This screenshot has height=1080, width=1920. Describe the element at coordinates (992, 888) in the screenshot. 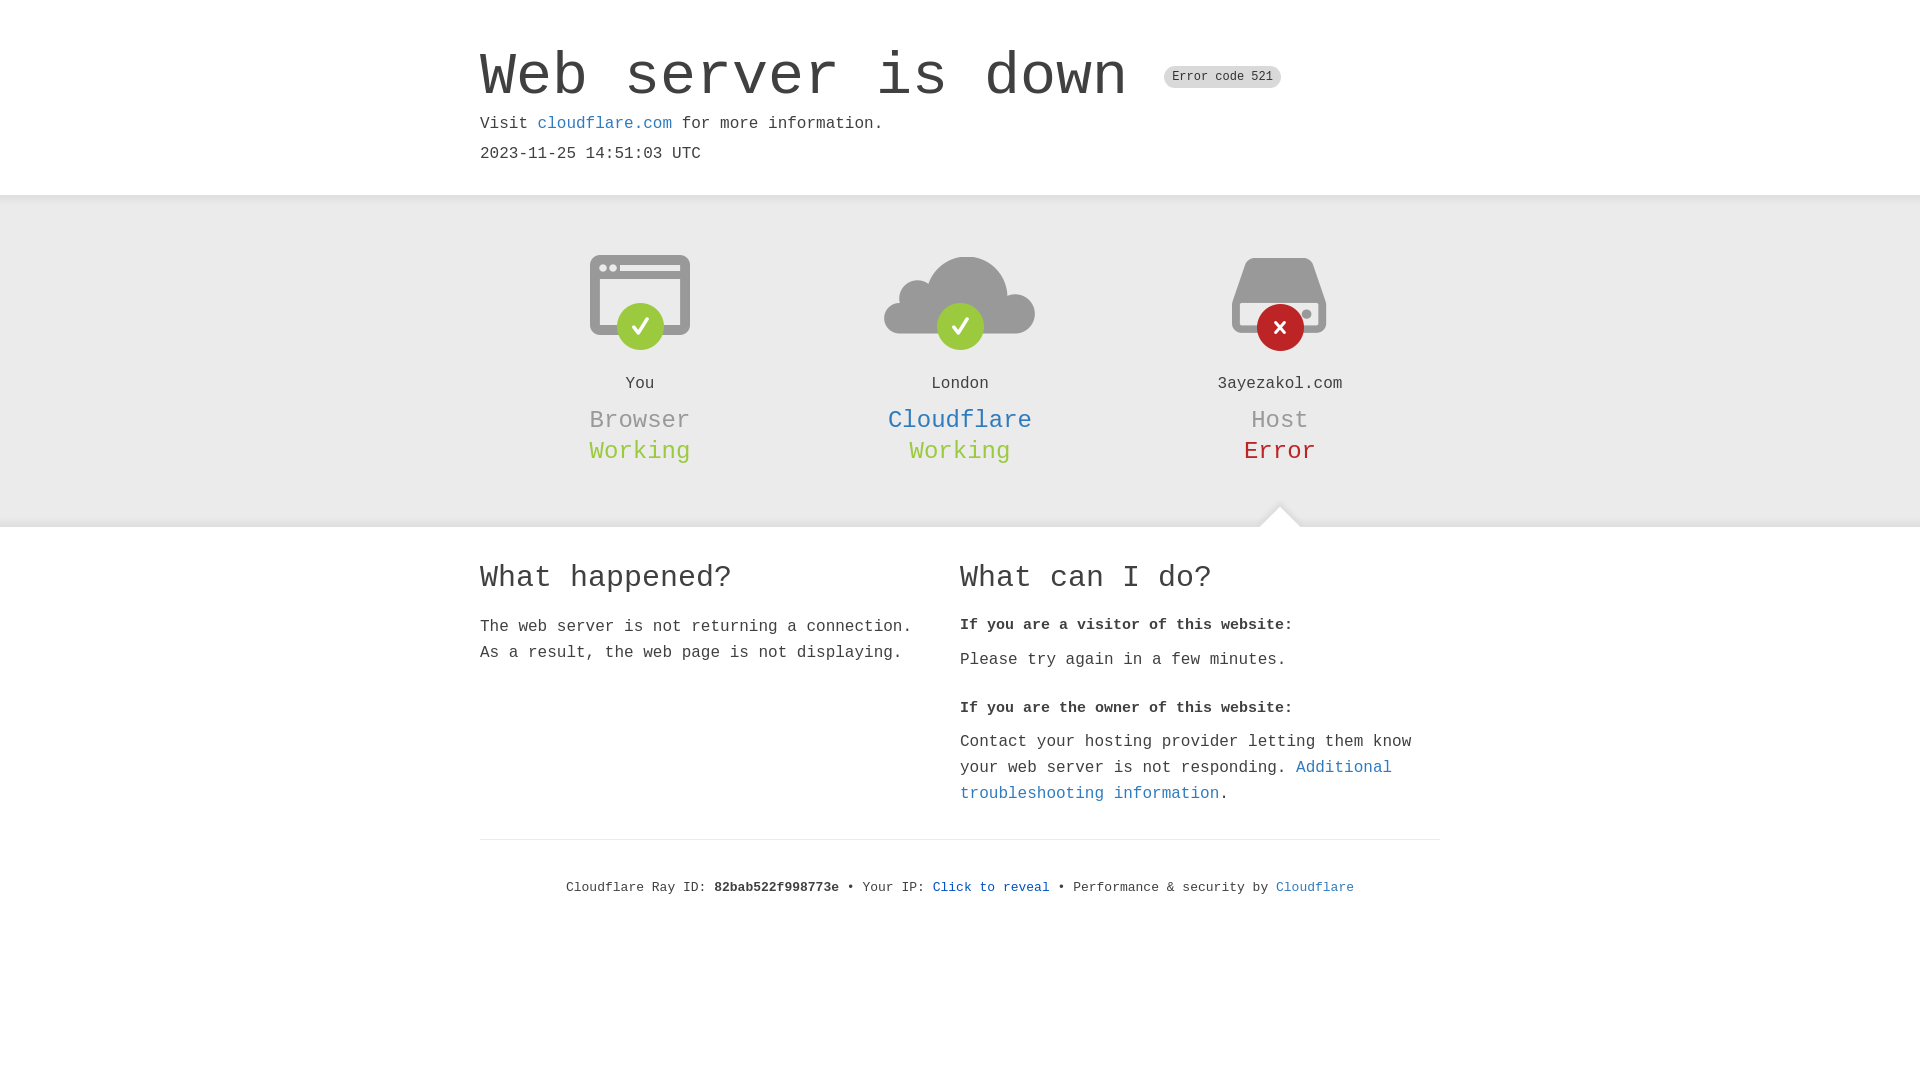

I see `Click to reveal` at that location.